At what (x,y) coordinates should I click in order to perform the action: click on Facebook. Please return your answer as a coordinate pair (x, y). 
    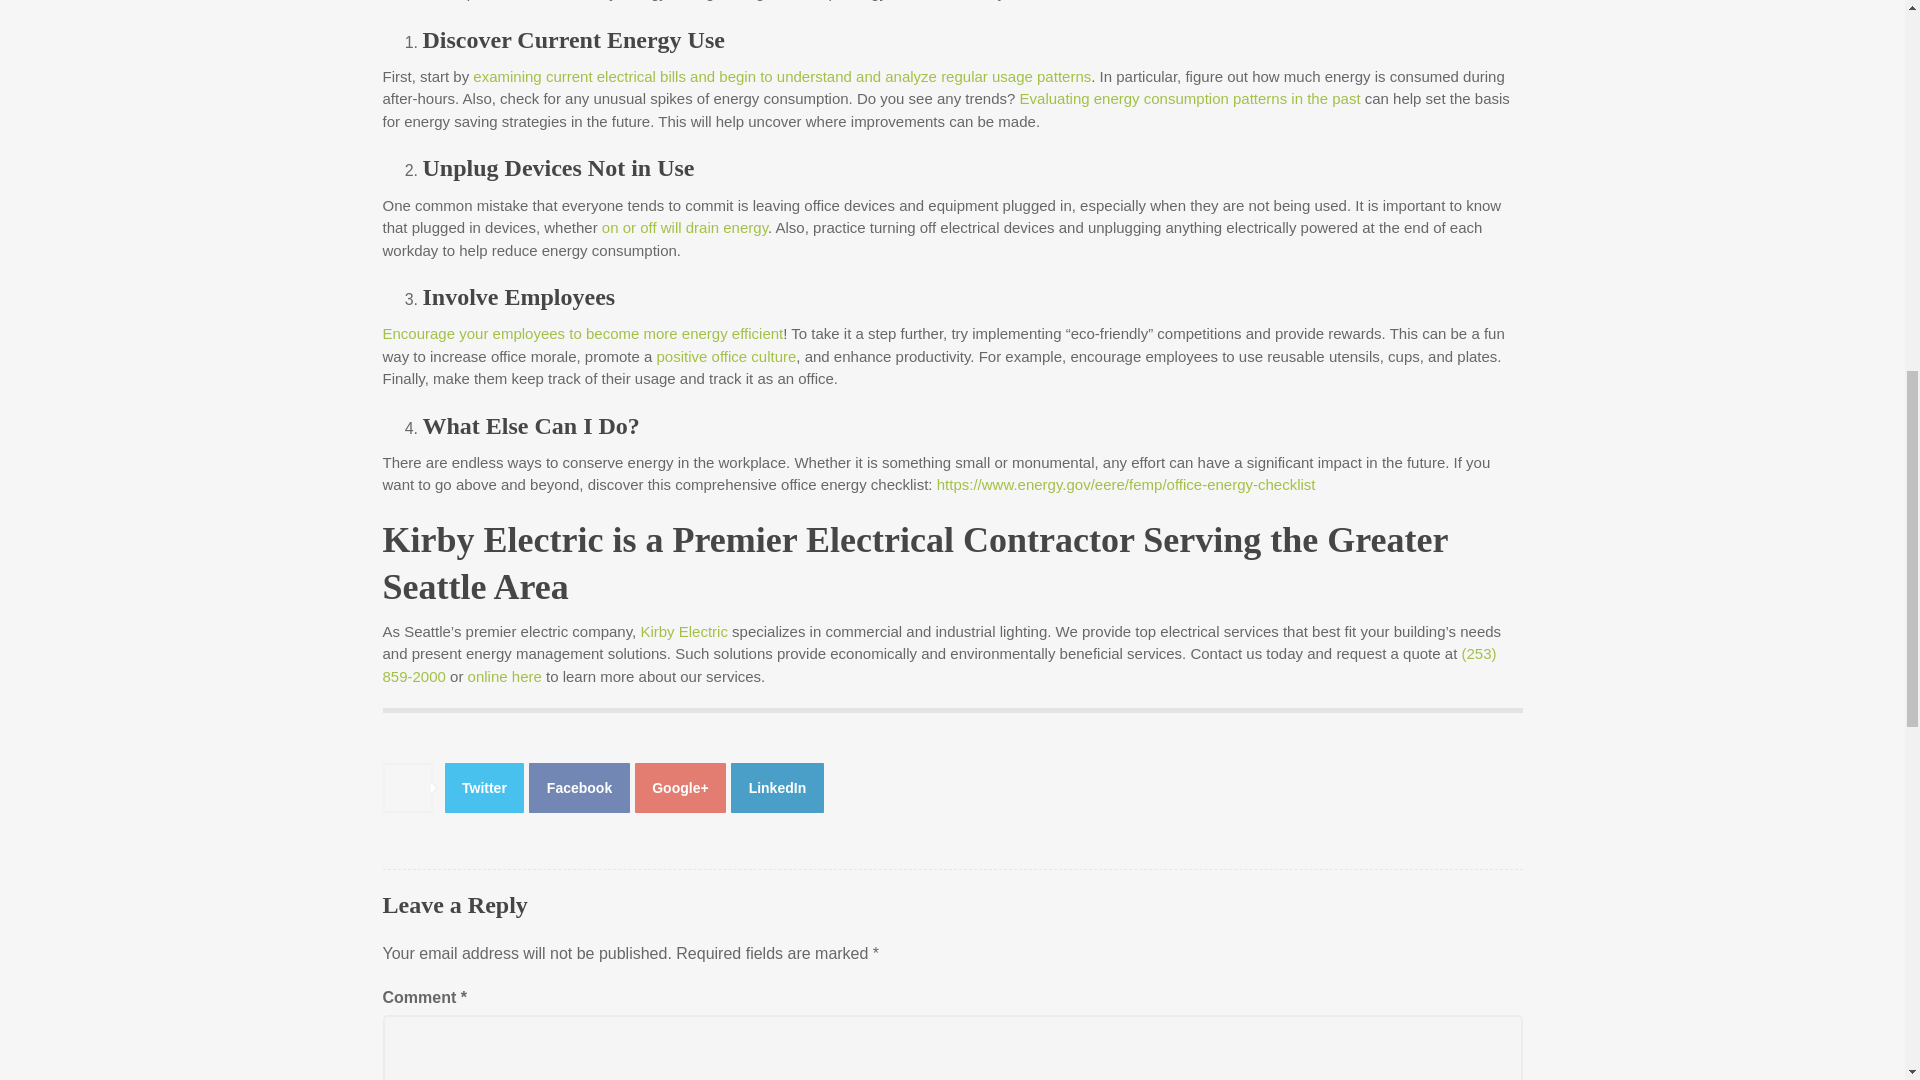
    Looking at the image, I should click on (579, 788).